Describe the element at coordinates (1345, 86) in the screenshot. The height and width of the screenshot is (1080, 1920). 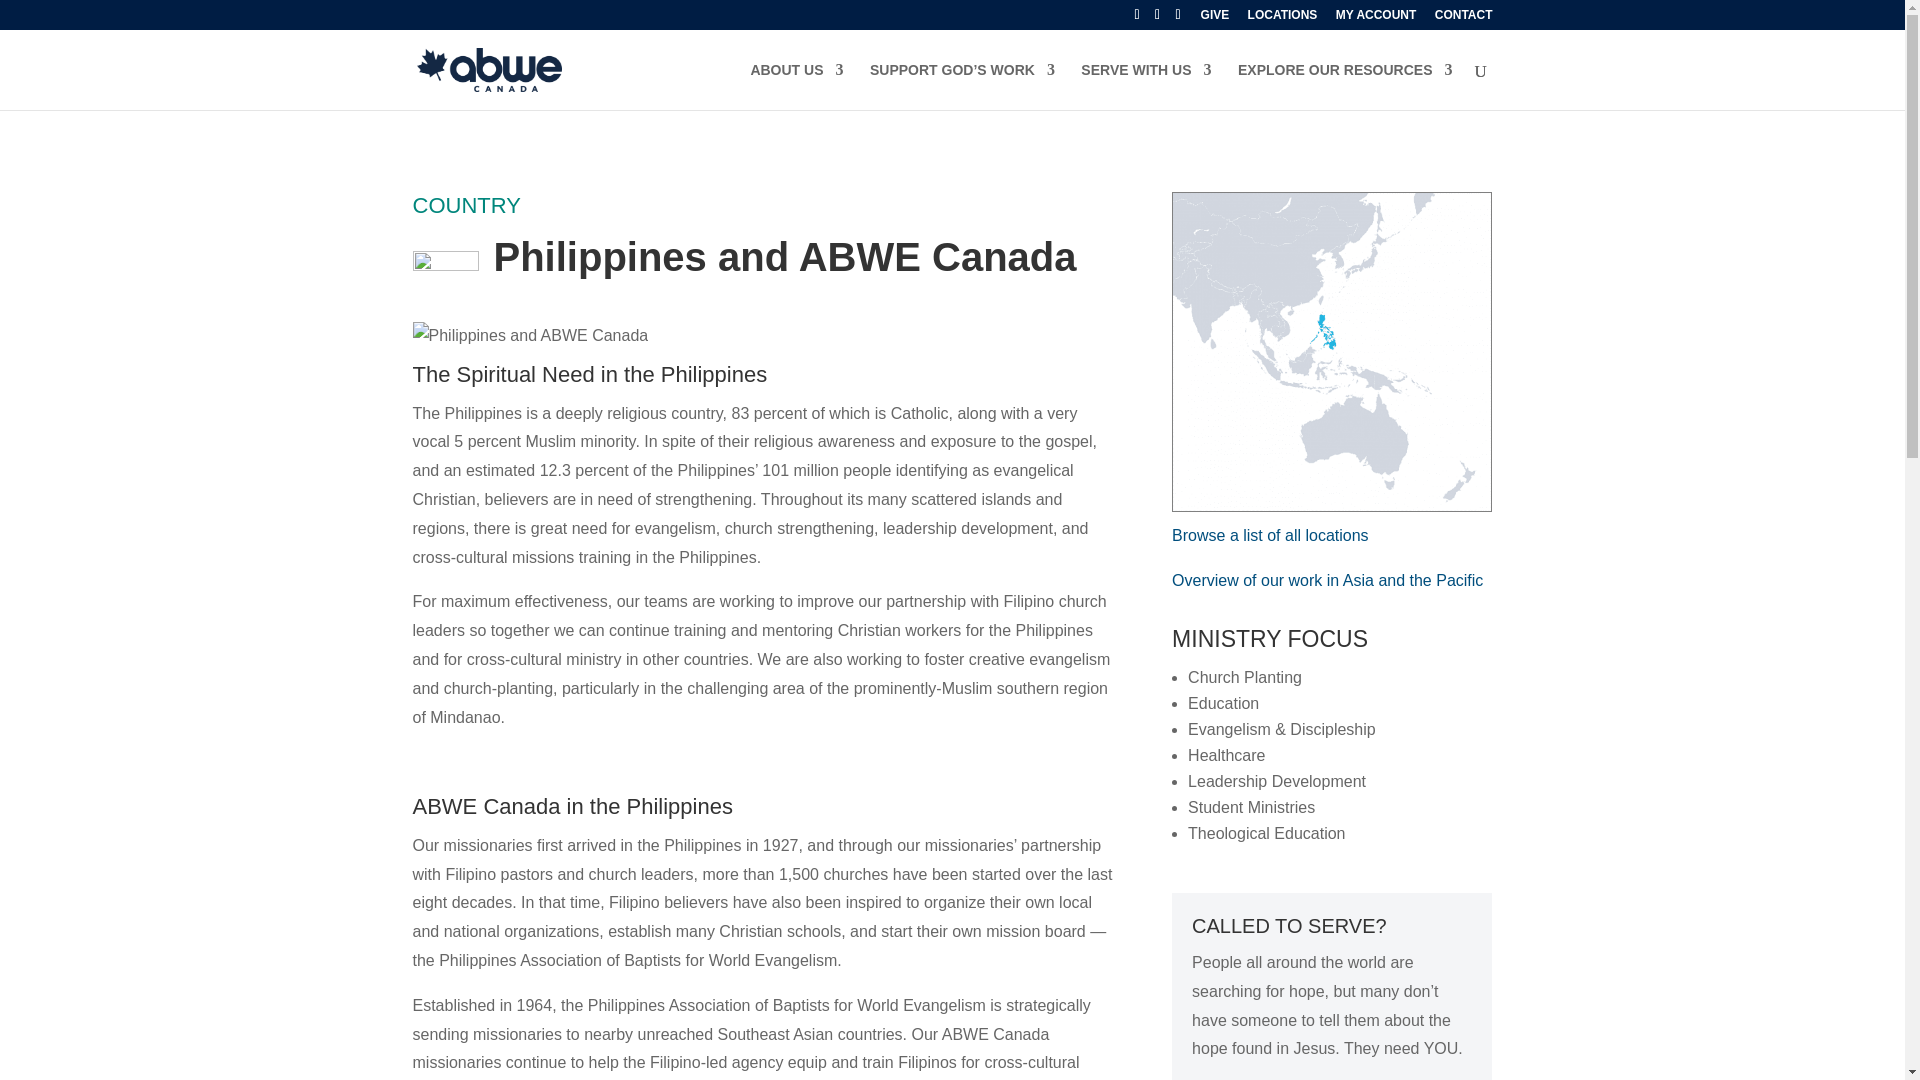
I see `EXPLORE OUR RESOURCES` at that location.